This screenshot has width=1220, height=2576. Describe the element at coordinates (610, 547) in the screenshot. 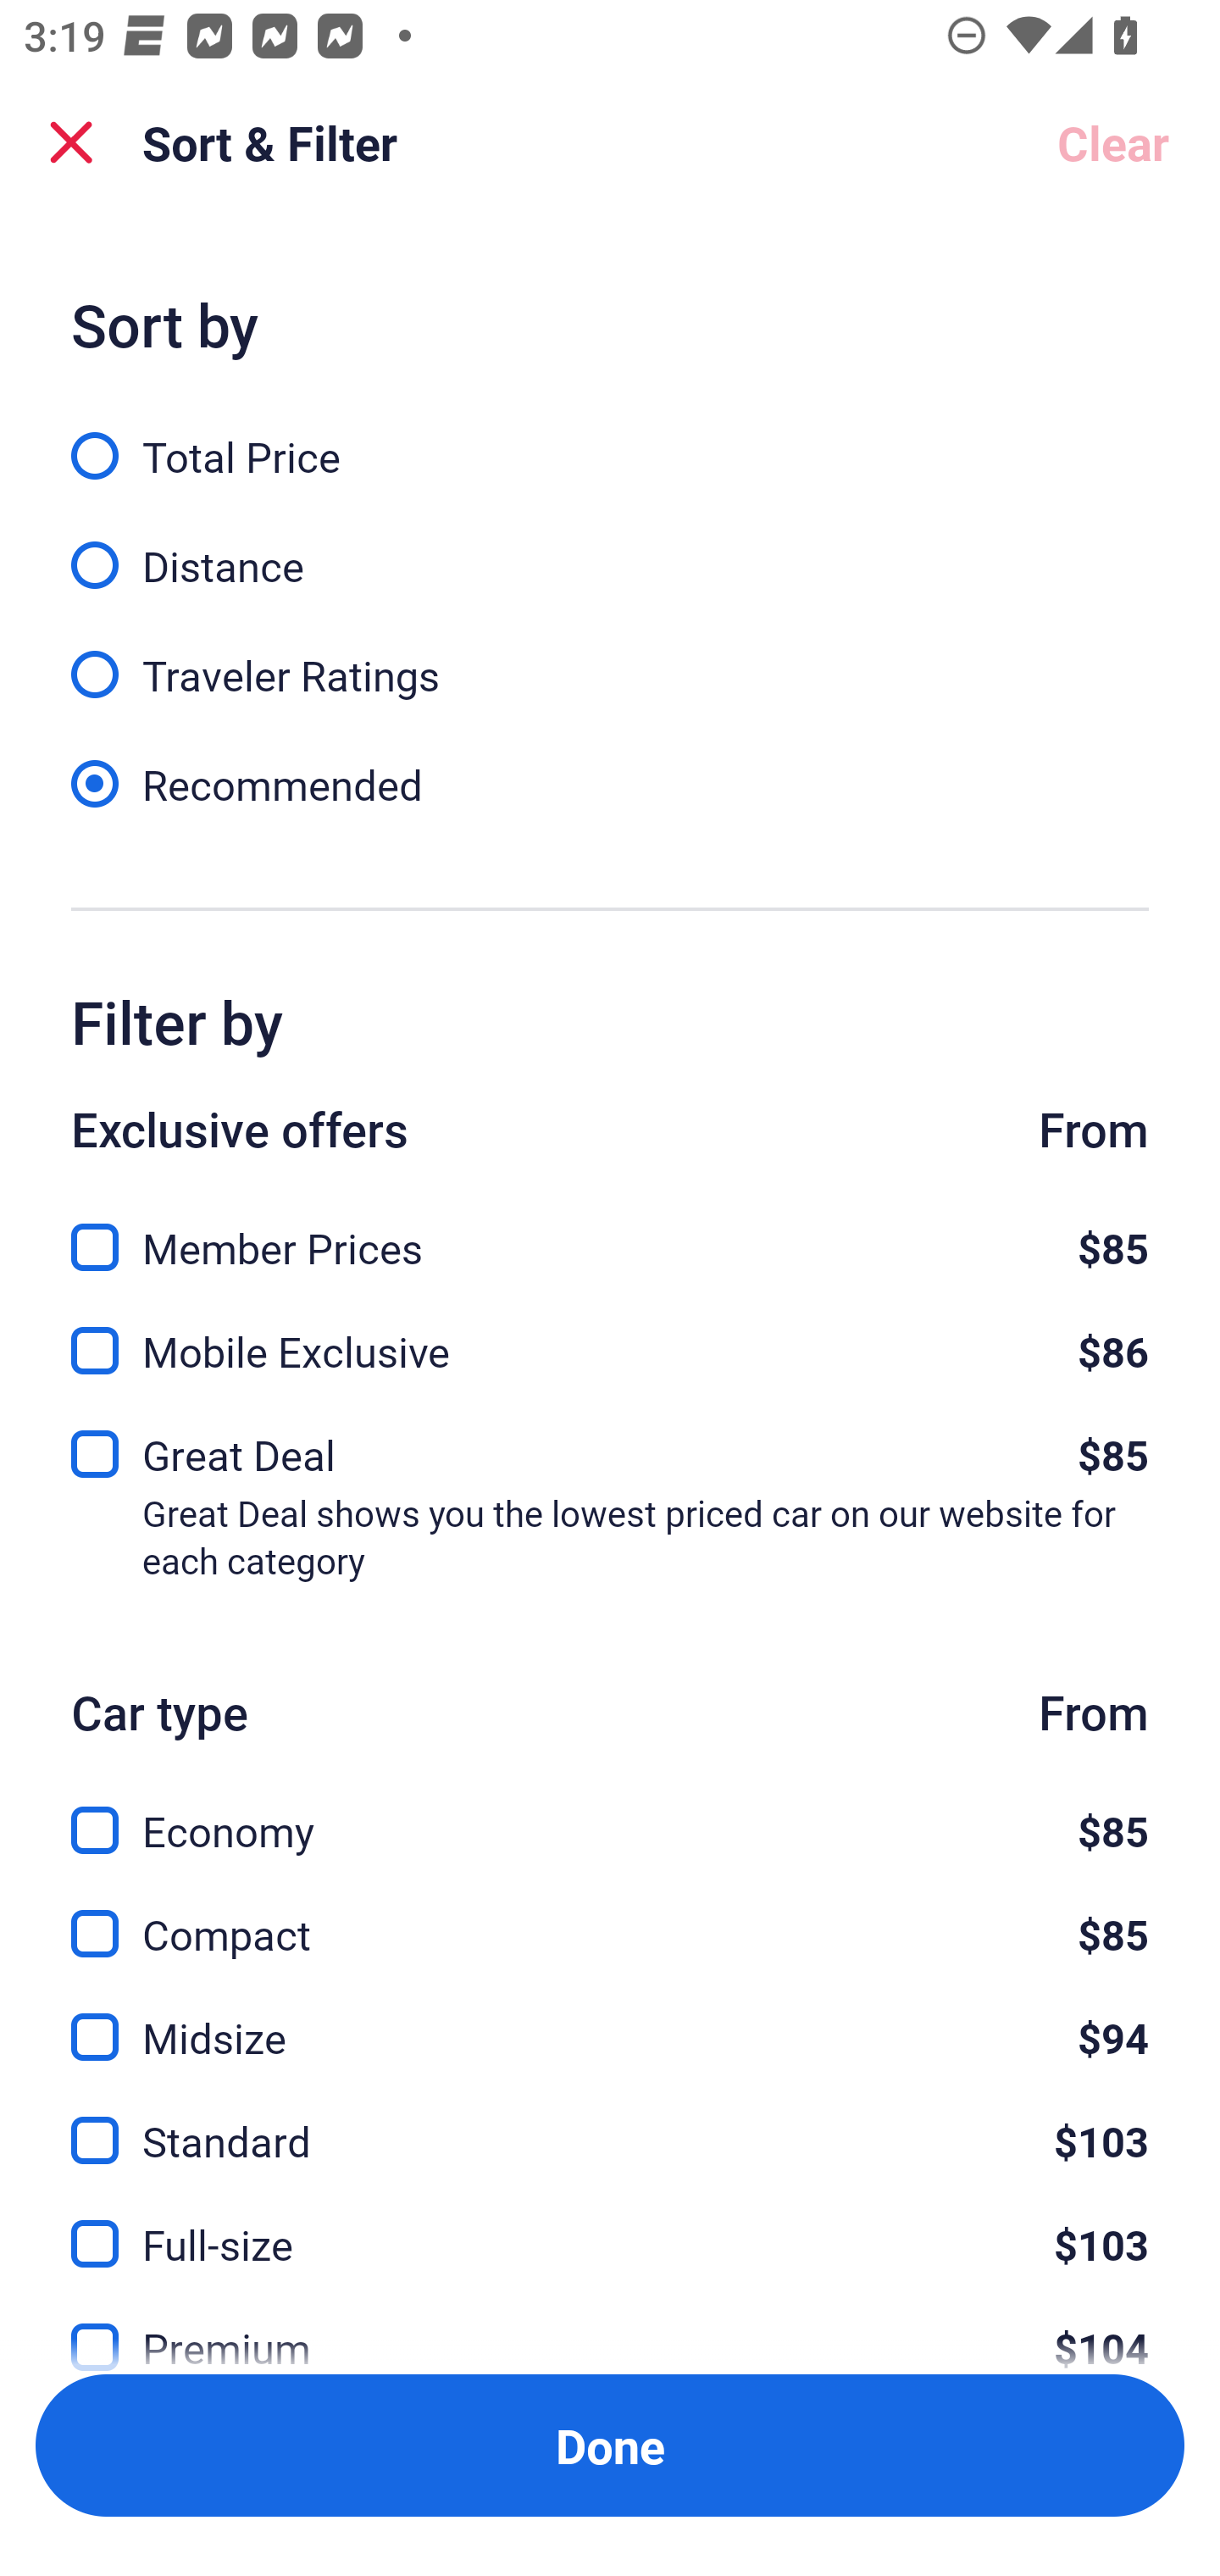

I see `Distance` at that location.